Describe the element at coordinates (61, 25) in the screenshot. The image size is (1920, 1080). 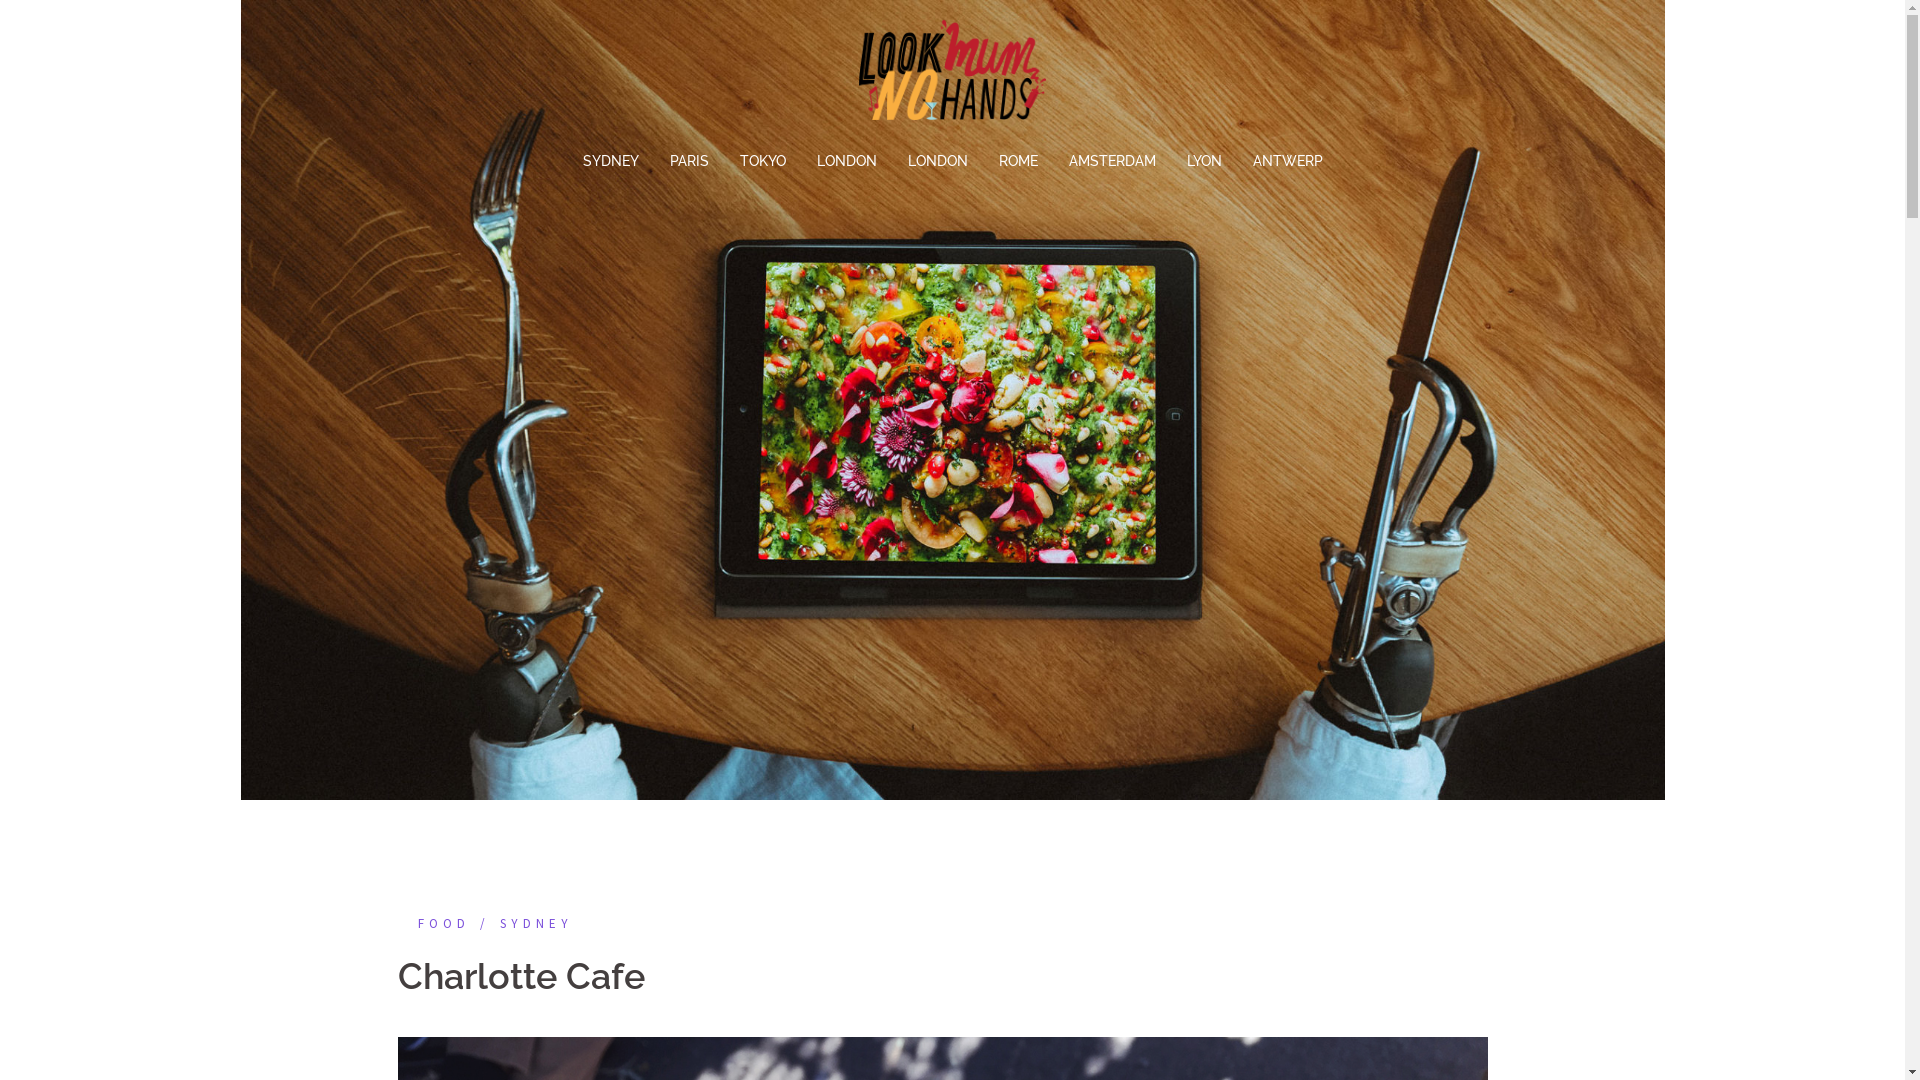
I see `Search` at that location.